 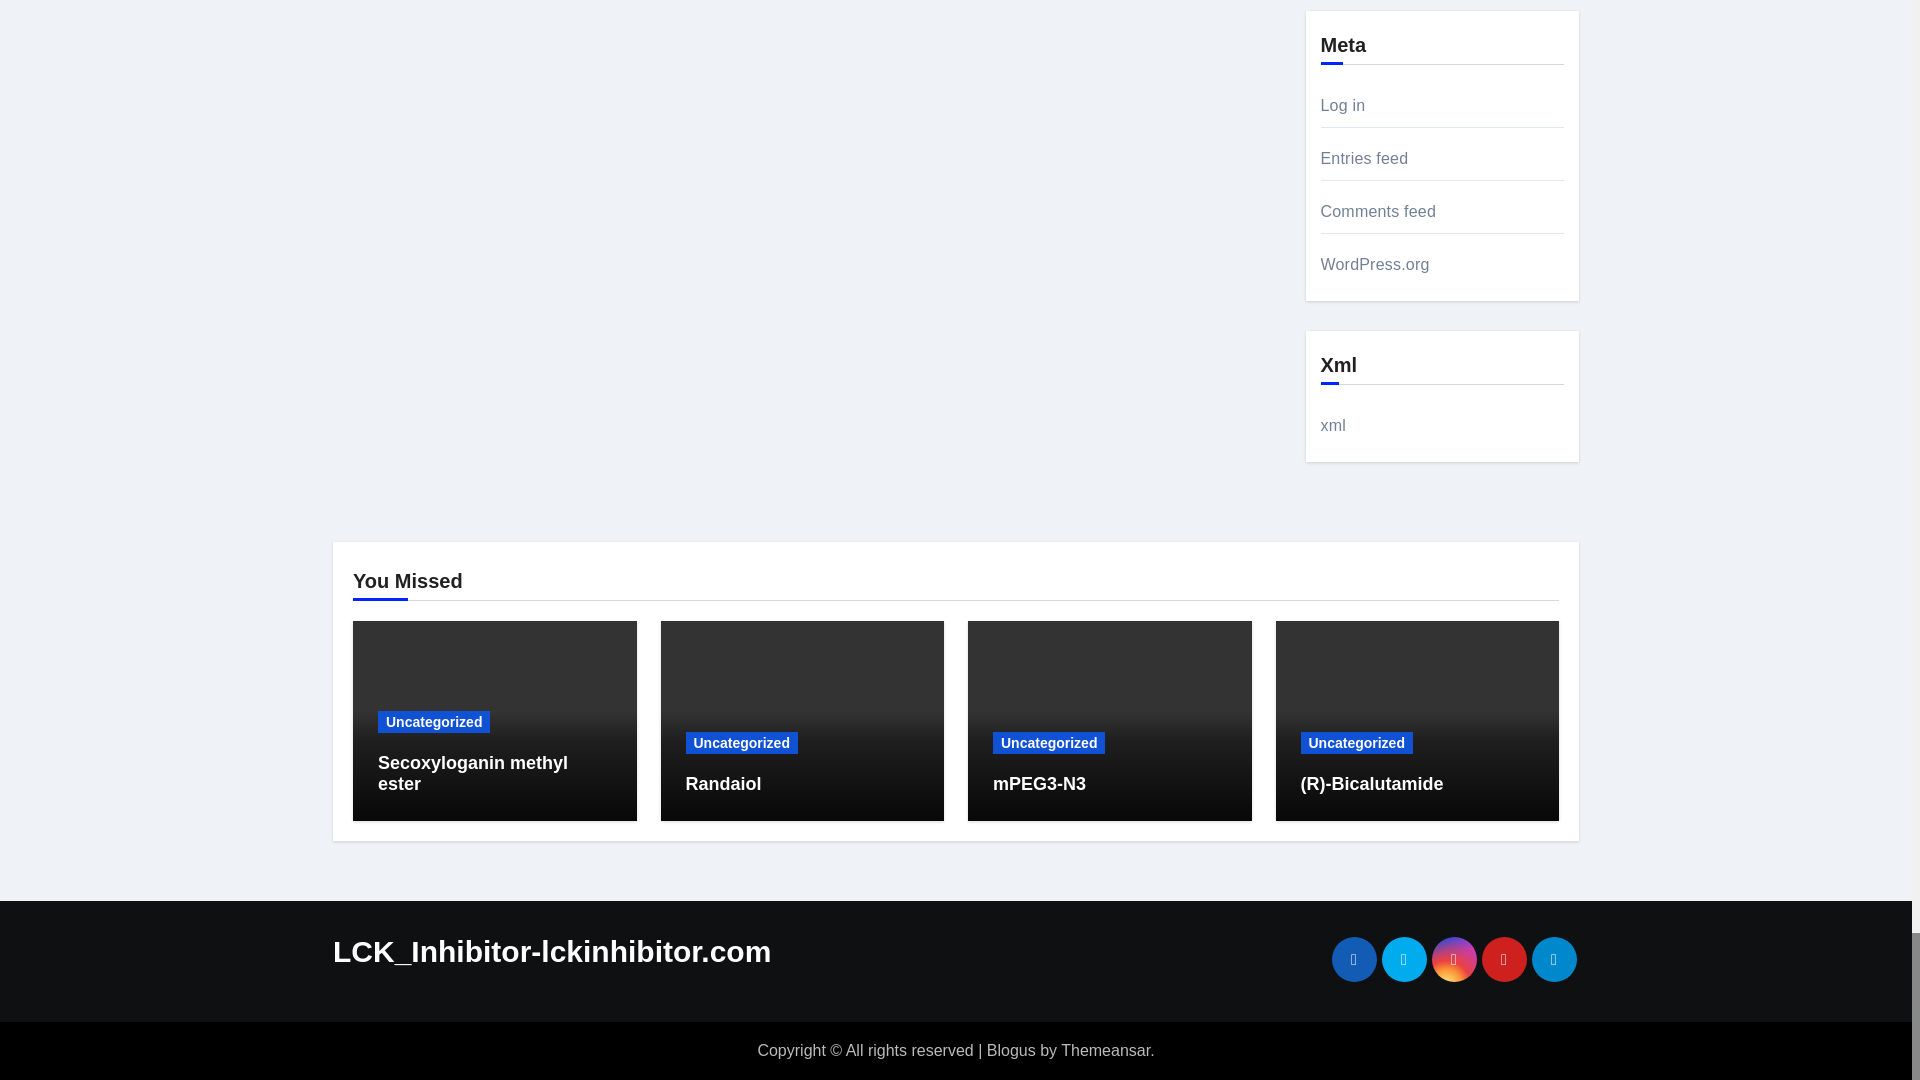 What do you see at coordinates (473, 773) in the screenshot?
I see `Permalink to: Secoxyloganin methyl ester` at bounding box center [473, 773].